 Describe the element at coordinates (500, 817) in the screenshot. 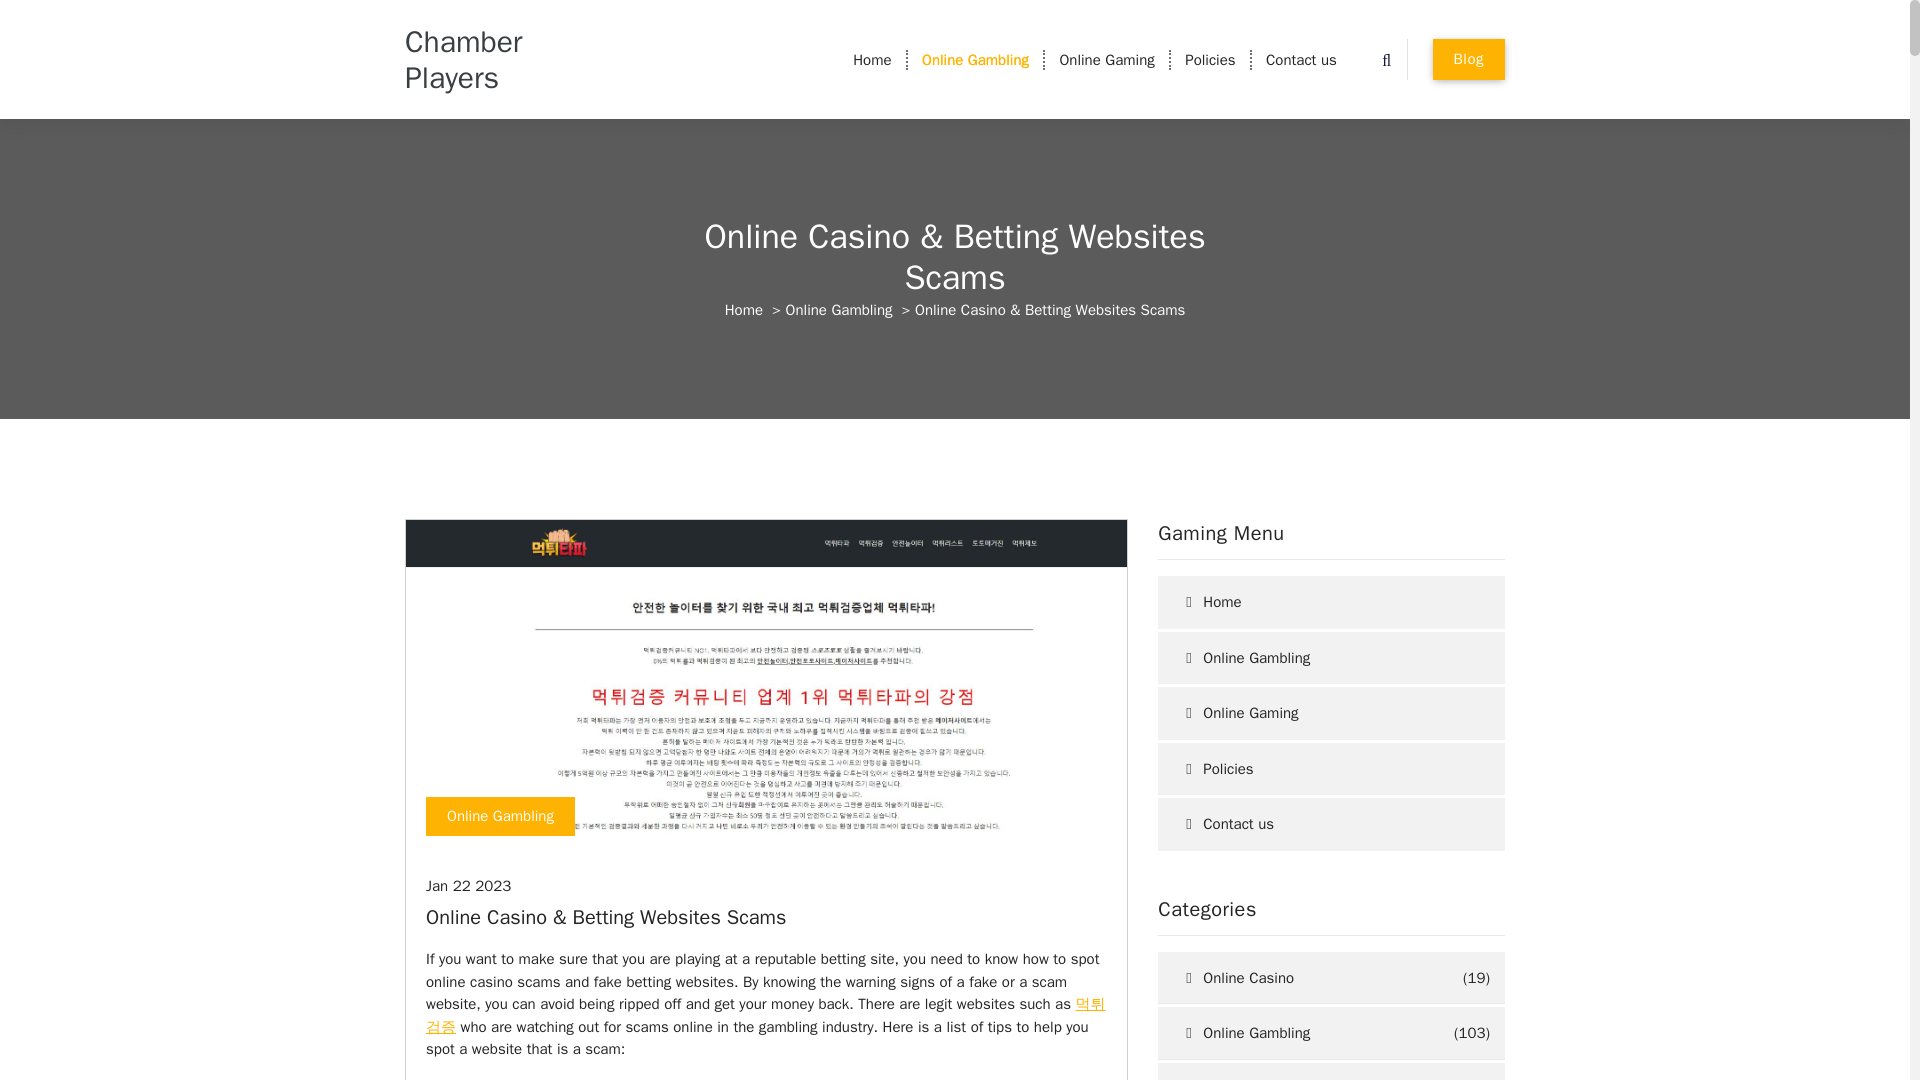

I see `Online Gambling` at that location.